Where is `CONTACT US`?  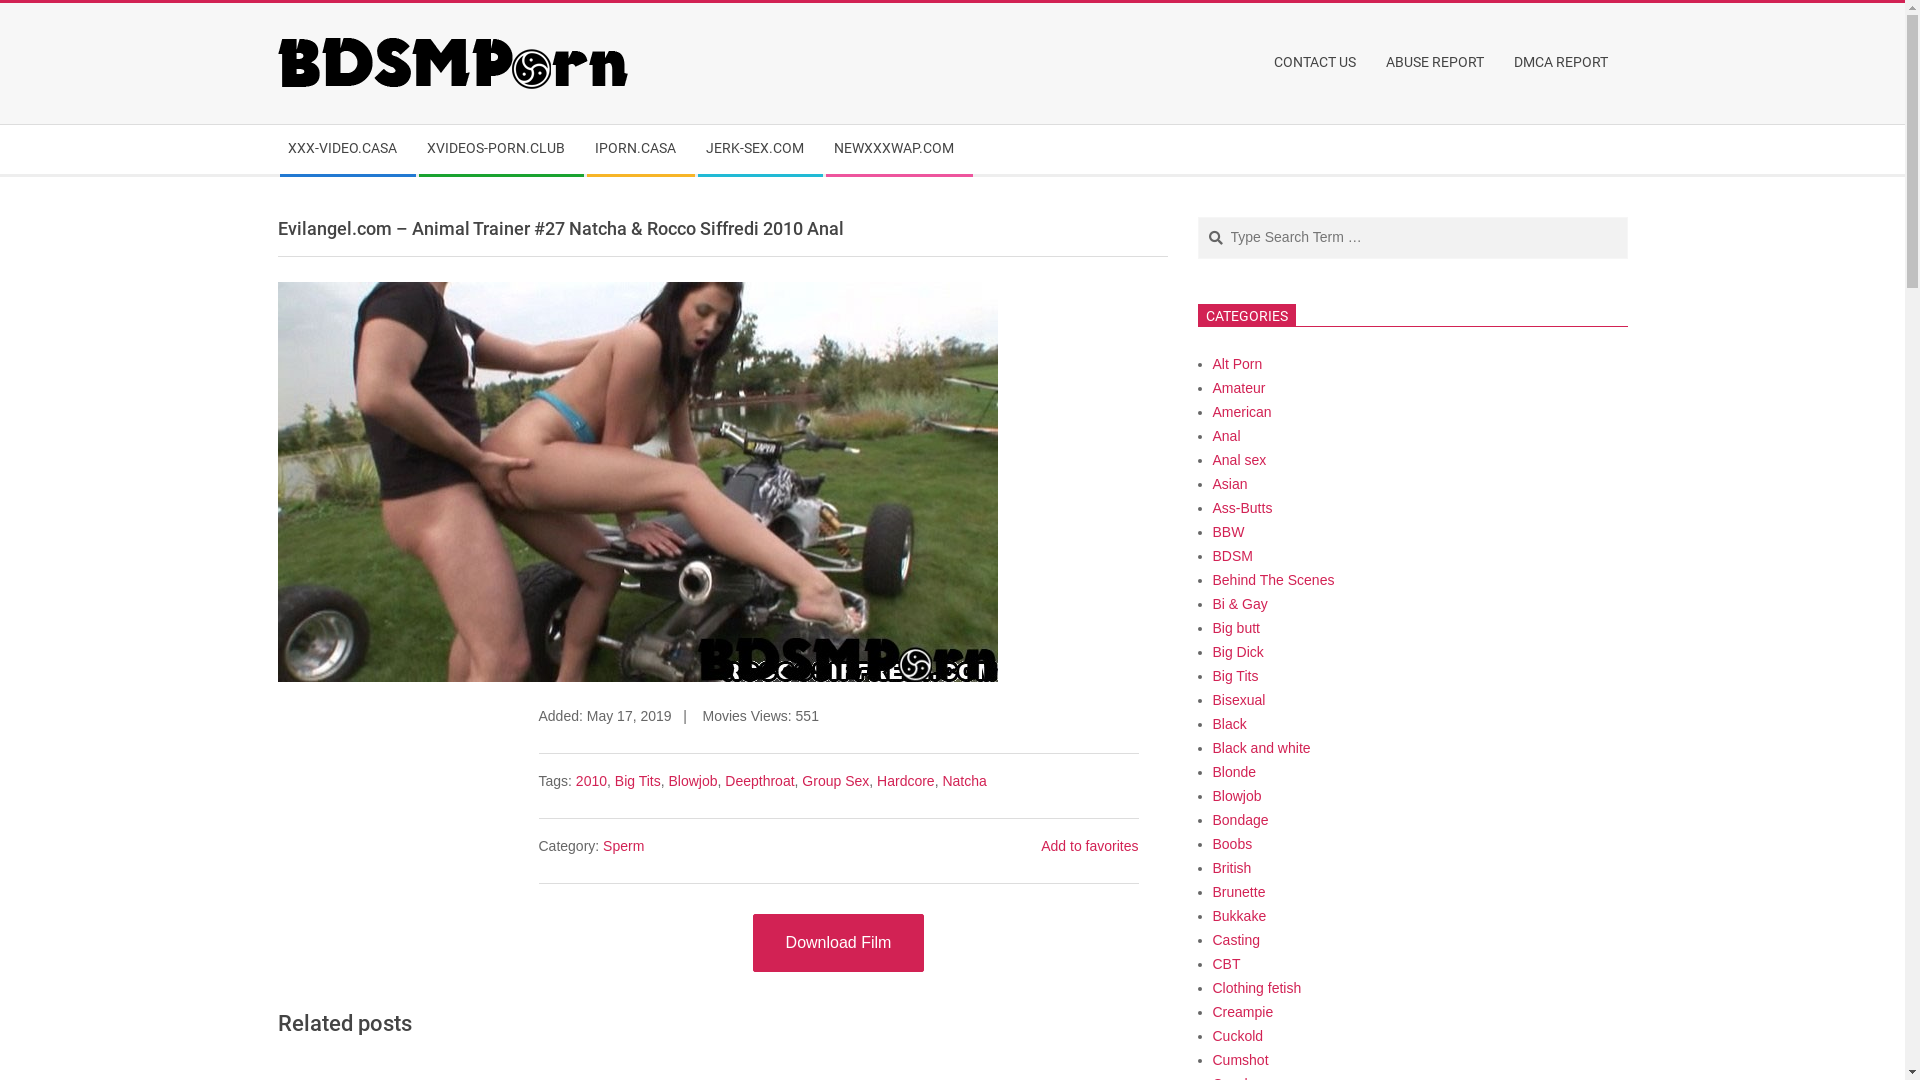 CONTACT US is located at coordinates (1320, 63).